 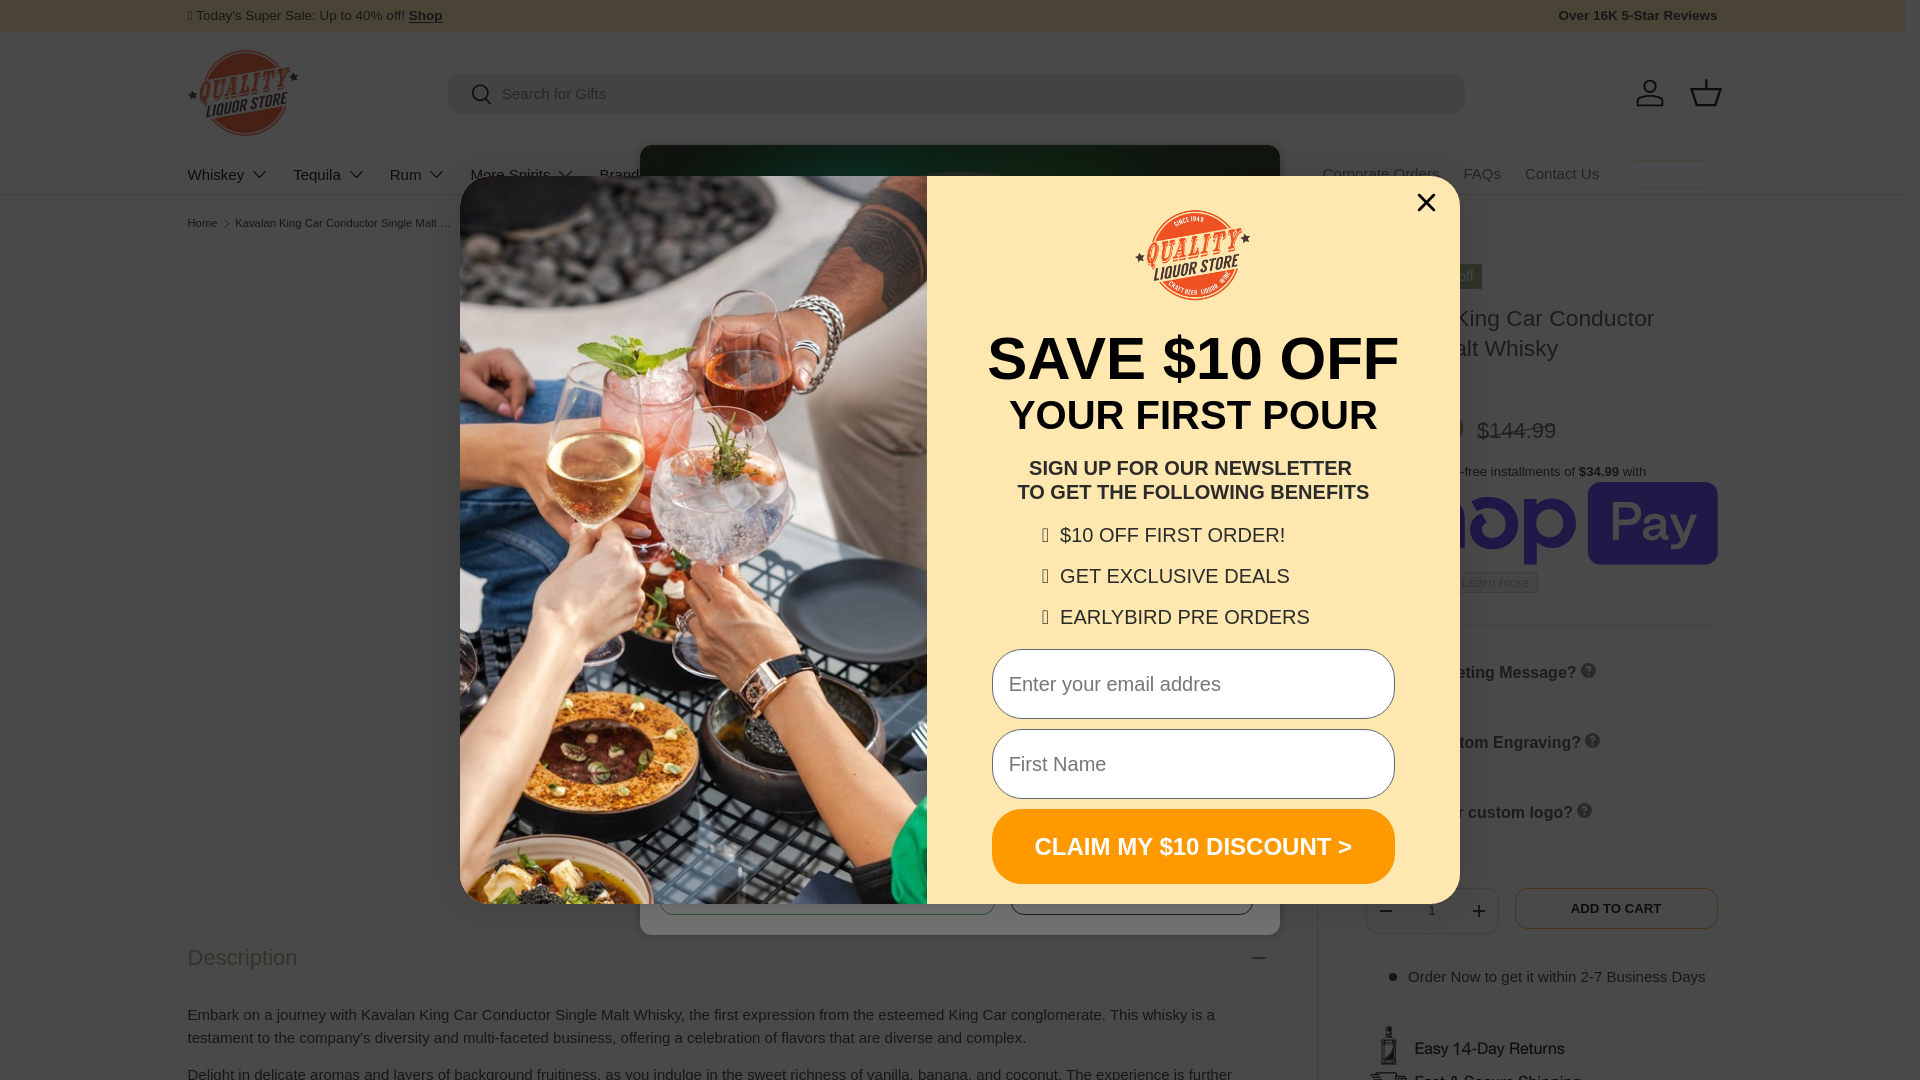 I want to click on Log in, so click(x=1650, y=92).